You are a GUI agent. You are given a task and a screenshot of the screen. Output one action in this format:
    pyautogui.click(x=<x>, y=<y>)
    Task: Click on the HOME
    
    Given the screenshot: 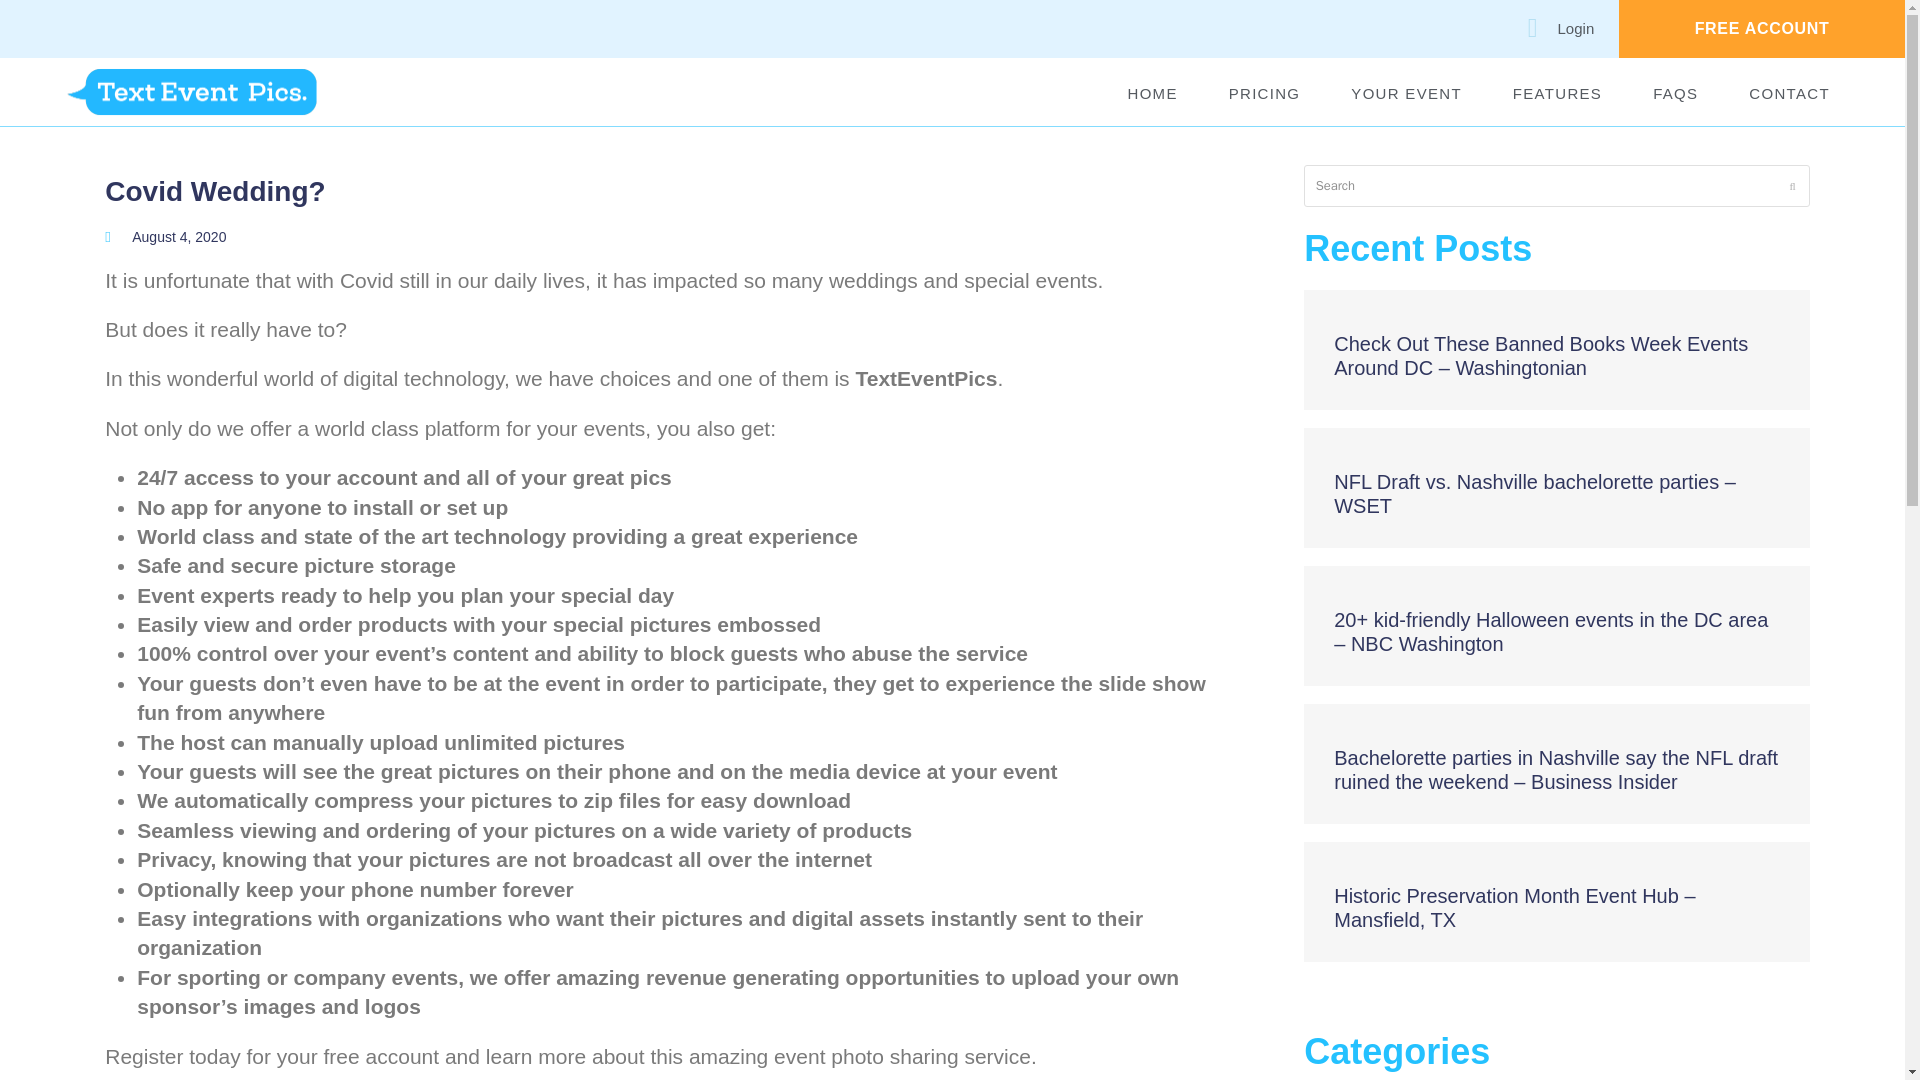 What is the action you would take?
    pyautogui.click(x=1152, y=94)
    